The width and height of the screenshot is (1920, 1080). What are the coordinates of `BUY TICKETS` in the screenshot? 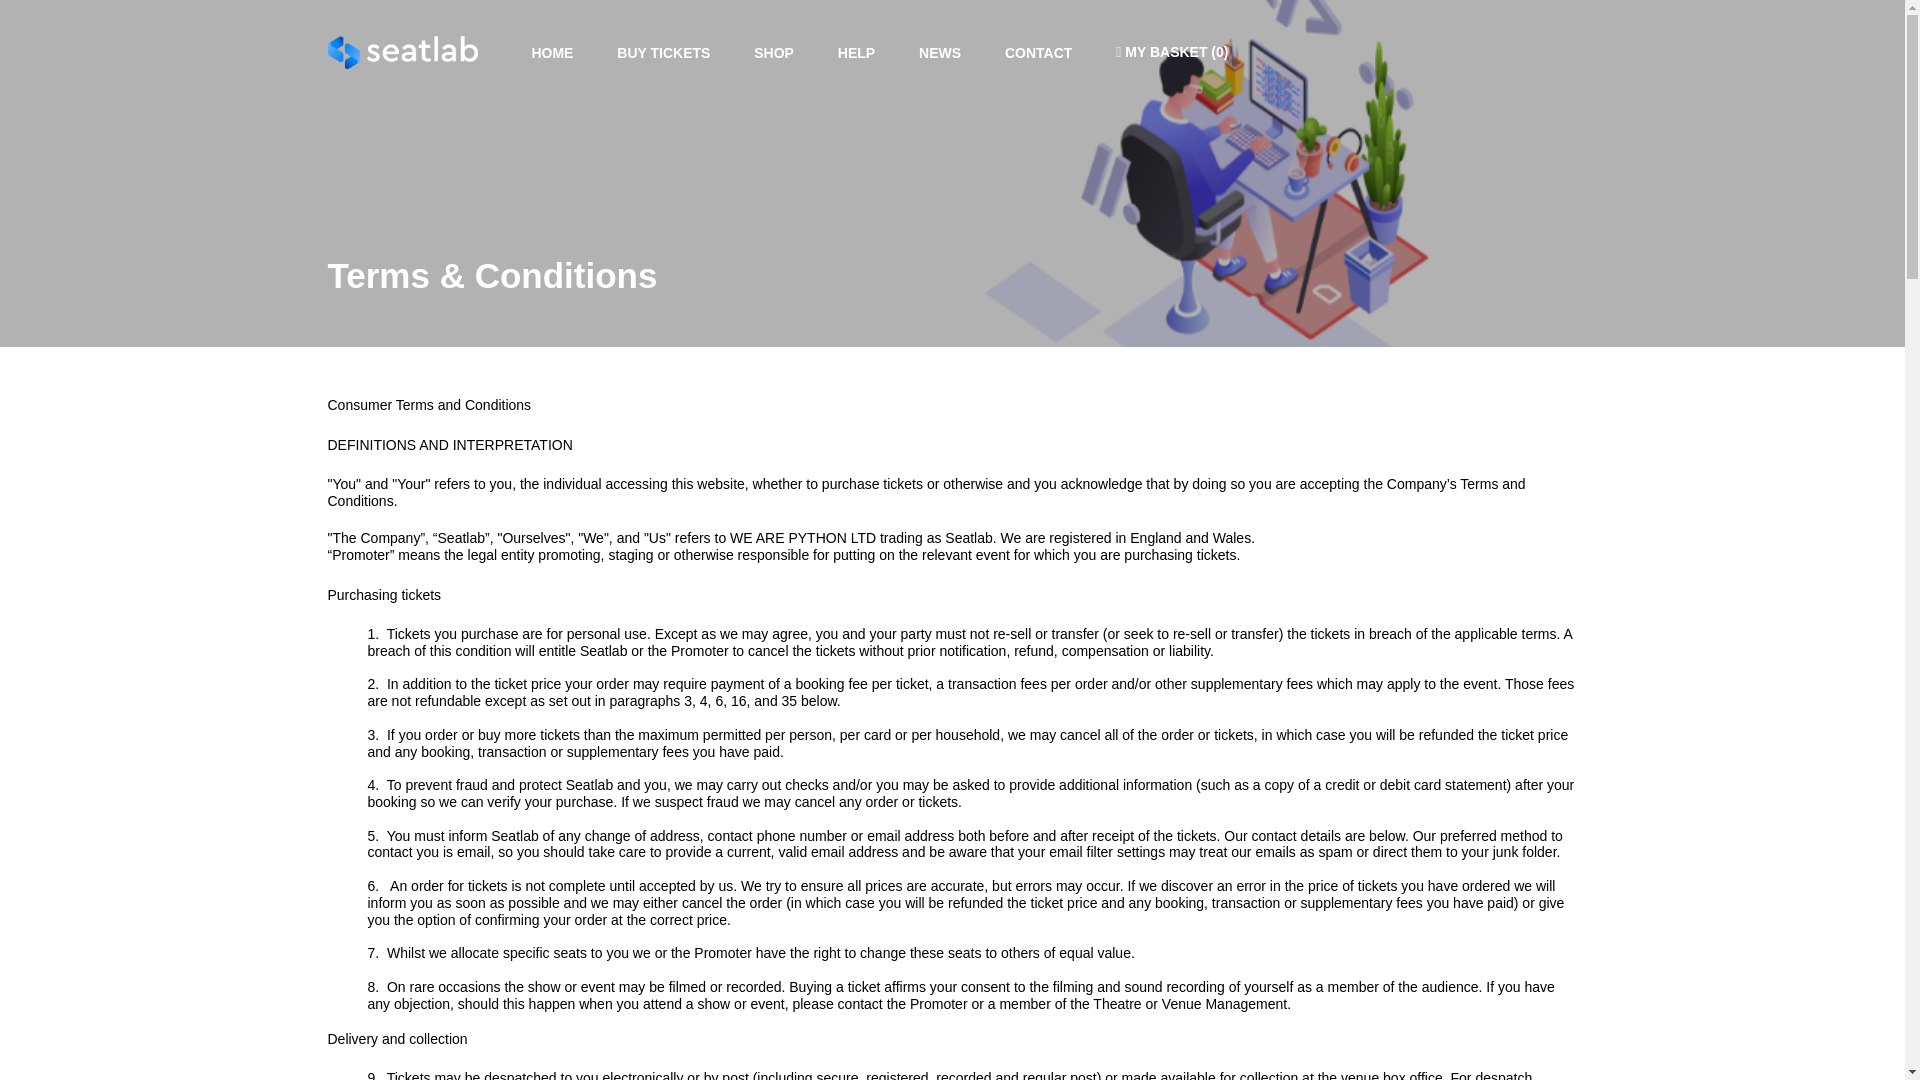 It's located at (663, 52).